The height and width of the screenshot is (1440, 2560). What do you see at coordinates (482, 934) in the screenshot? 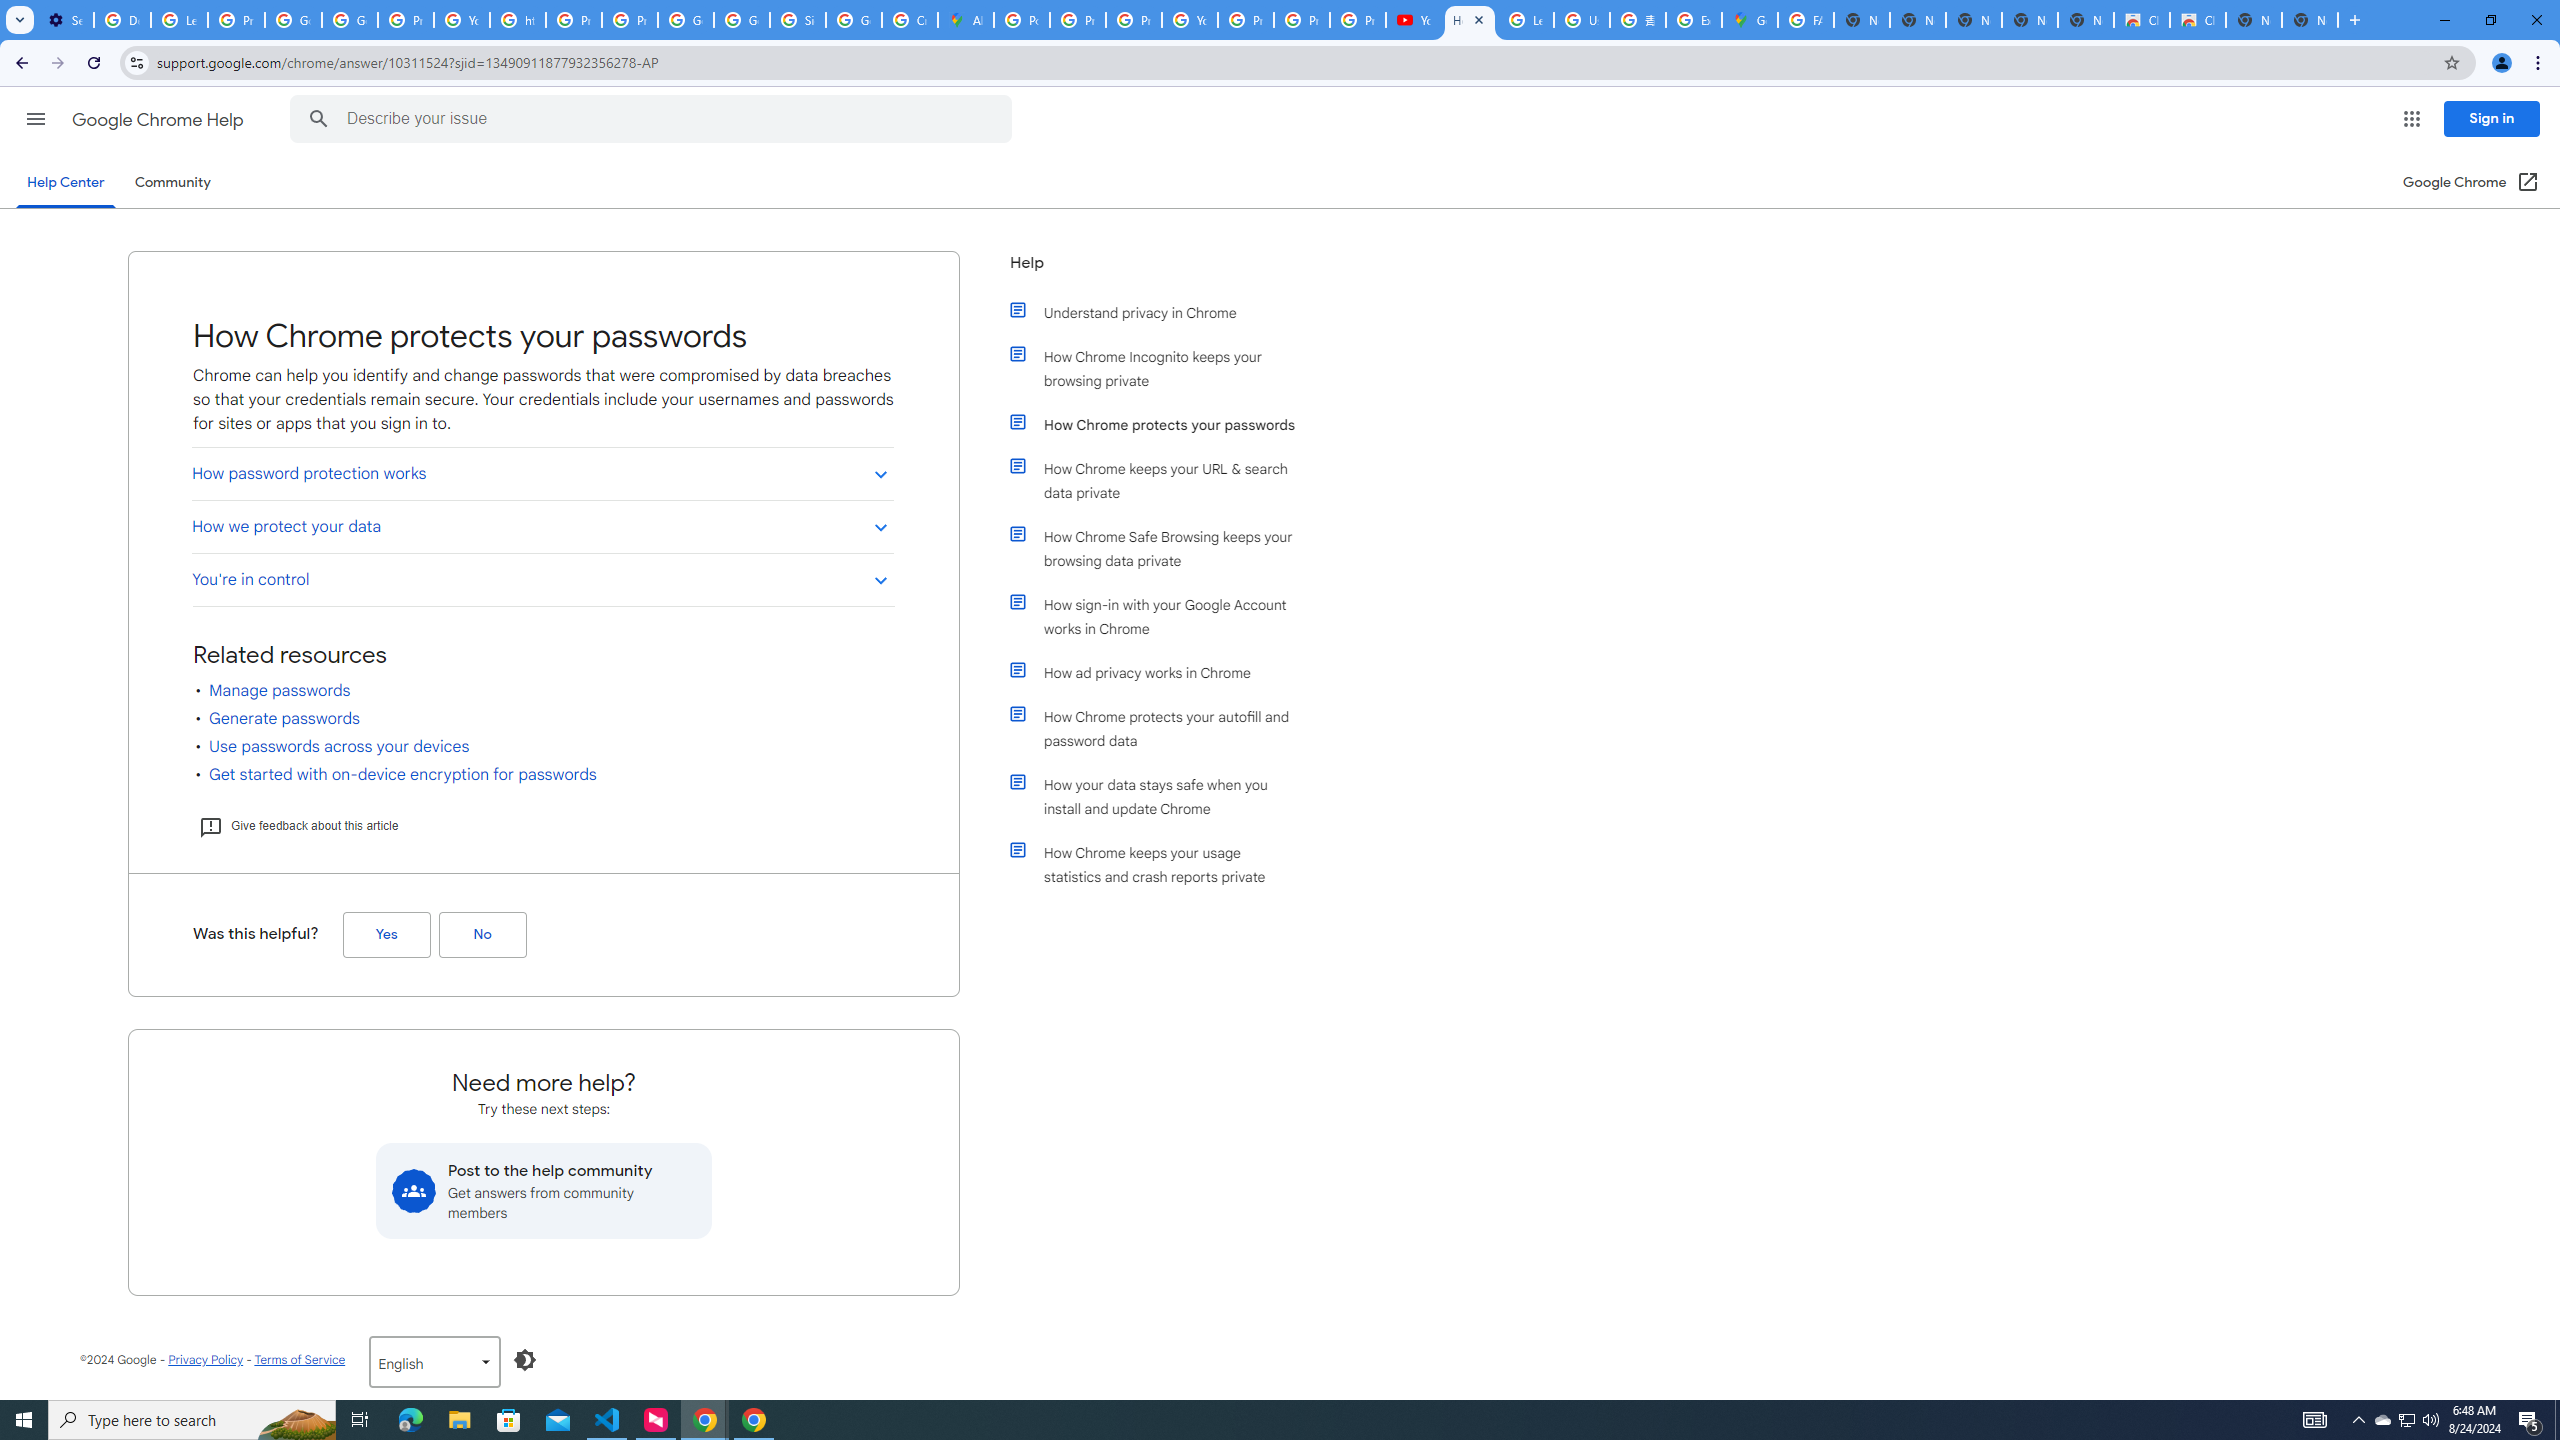
I see `No (Was this helpful?)` at bounding box center [482, 934].